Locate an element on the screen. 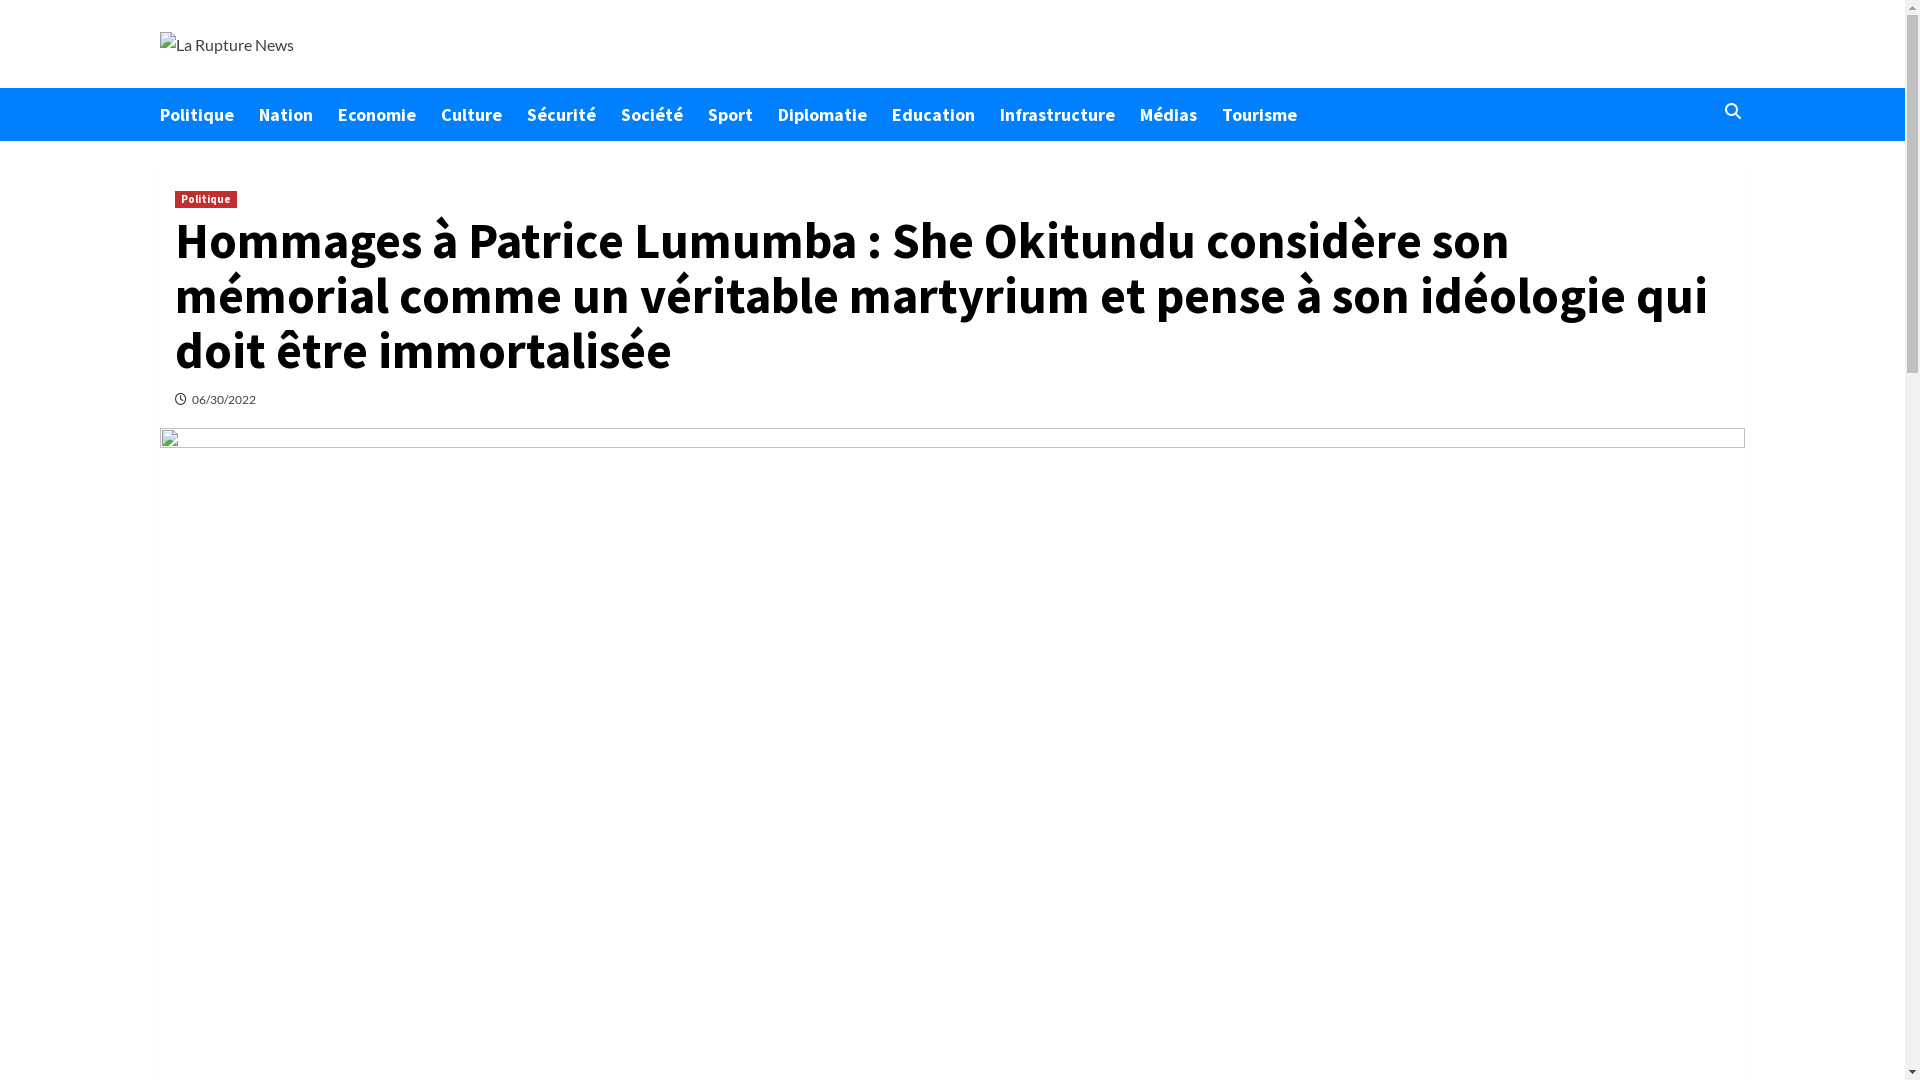 Image resolution: width=1920 pixels, height=1080 pixels. Sport is located at coordinates (743, 114).